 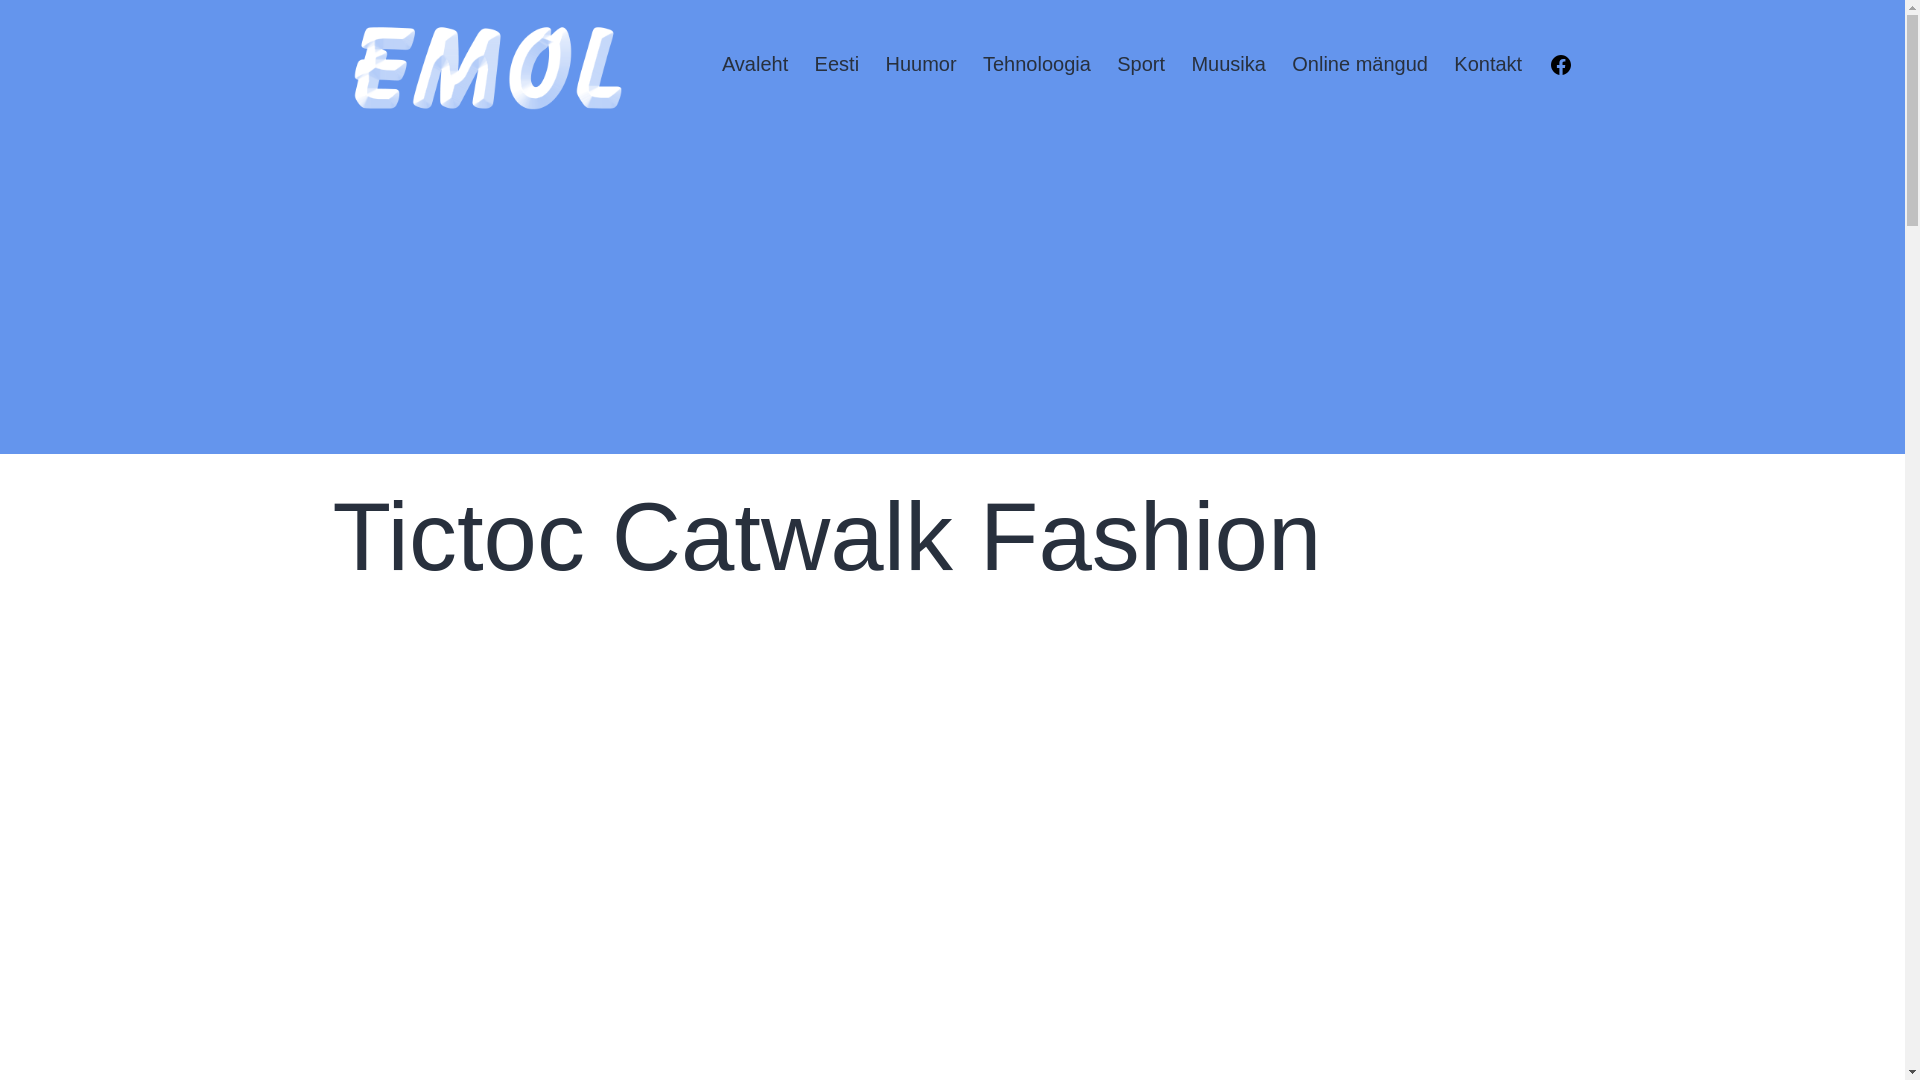 What do you see at coordinates (1141, 66) in the screenshot?
I see `Sport` at bounding box center [1141, 66].